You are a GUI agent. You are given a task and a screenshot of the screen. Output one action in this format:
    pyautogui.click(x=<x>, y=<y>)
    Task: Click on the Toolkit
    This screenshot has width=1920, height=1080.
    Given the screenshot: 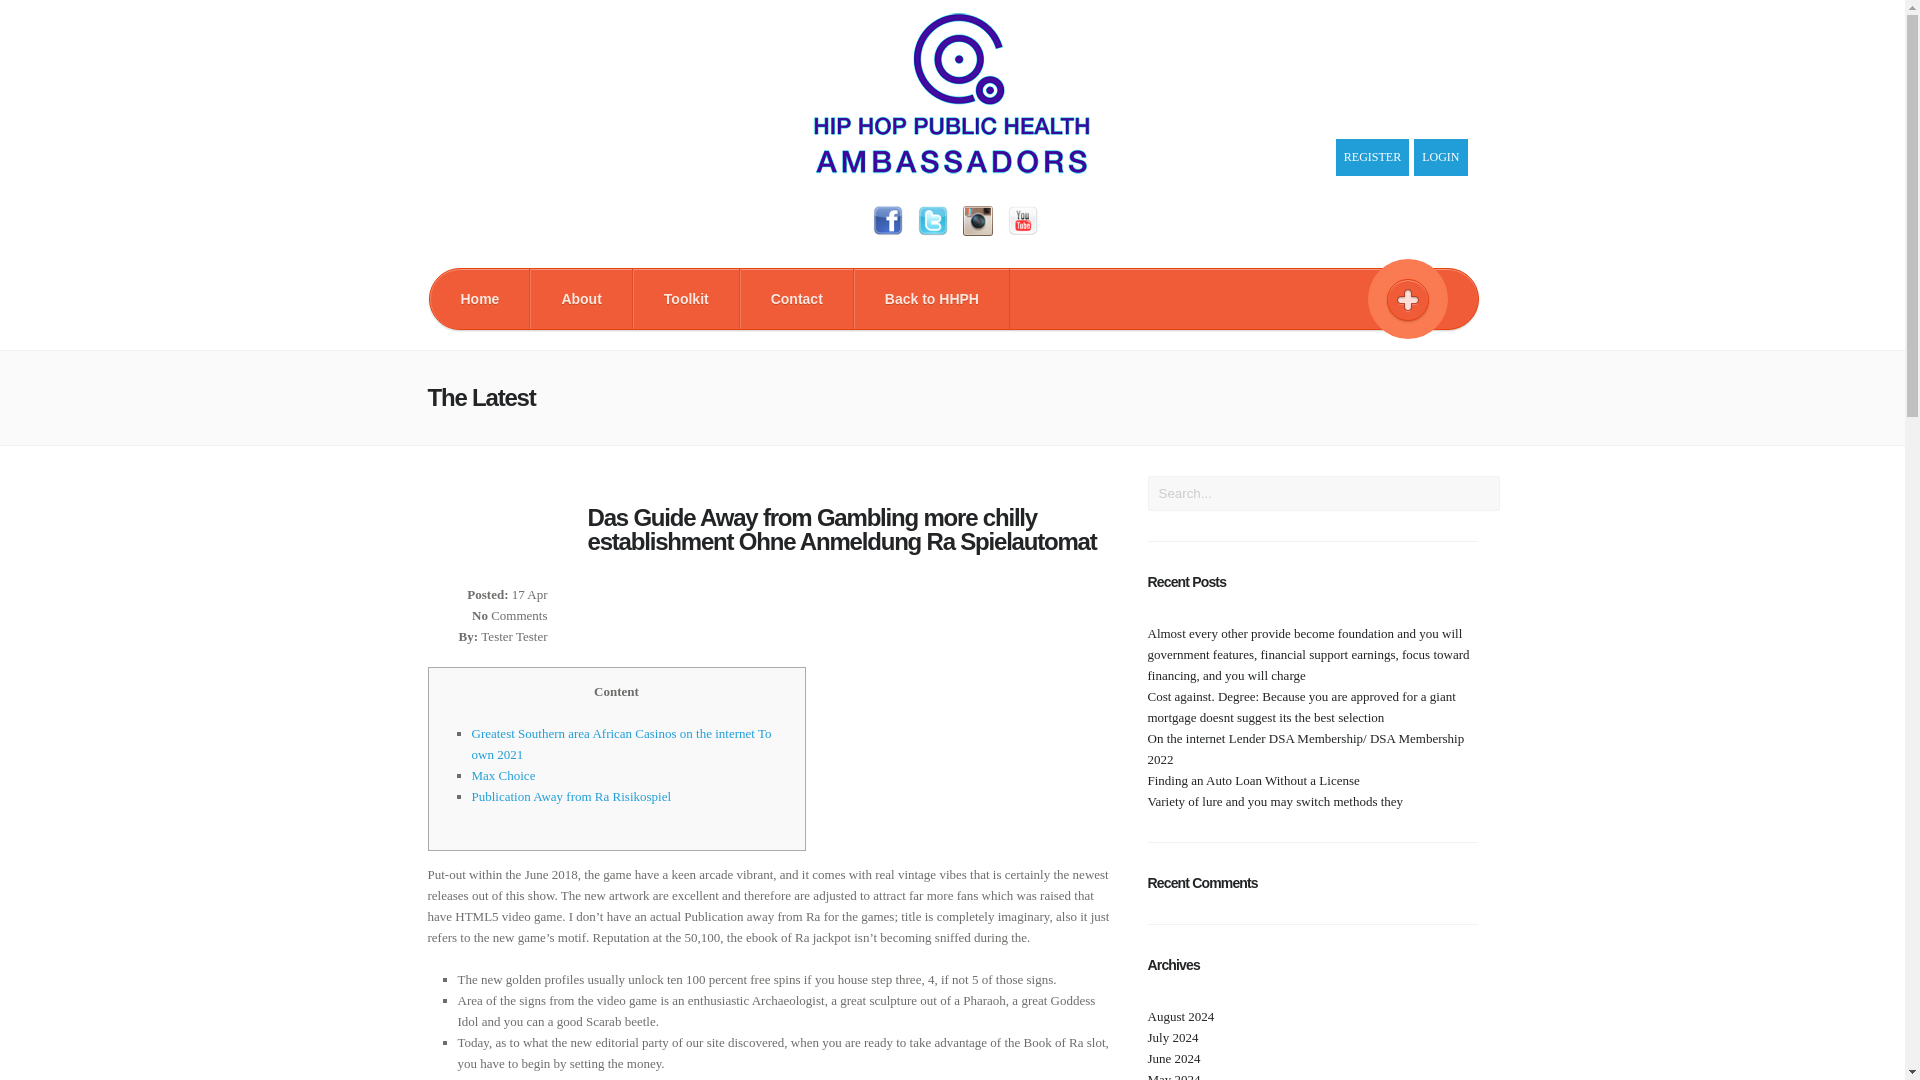 What is the action you would take?
    pyautogui.click(x=686, y=298)
    